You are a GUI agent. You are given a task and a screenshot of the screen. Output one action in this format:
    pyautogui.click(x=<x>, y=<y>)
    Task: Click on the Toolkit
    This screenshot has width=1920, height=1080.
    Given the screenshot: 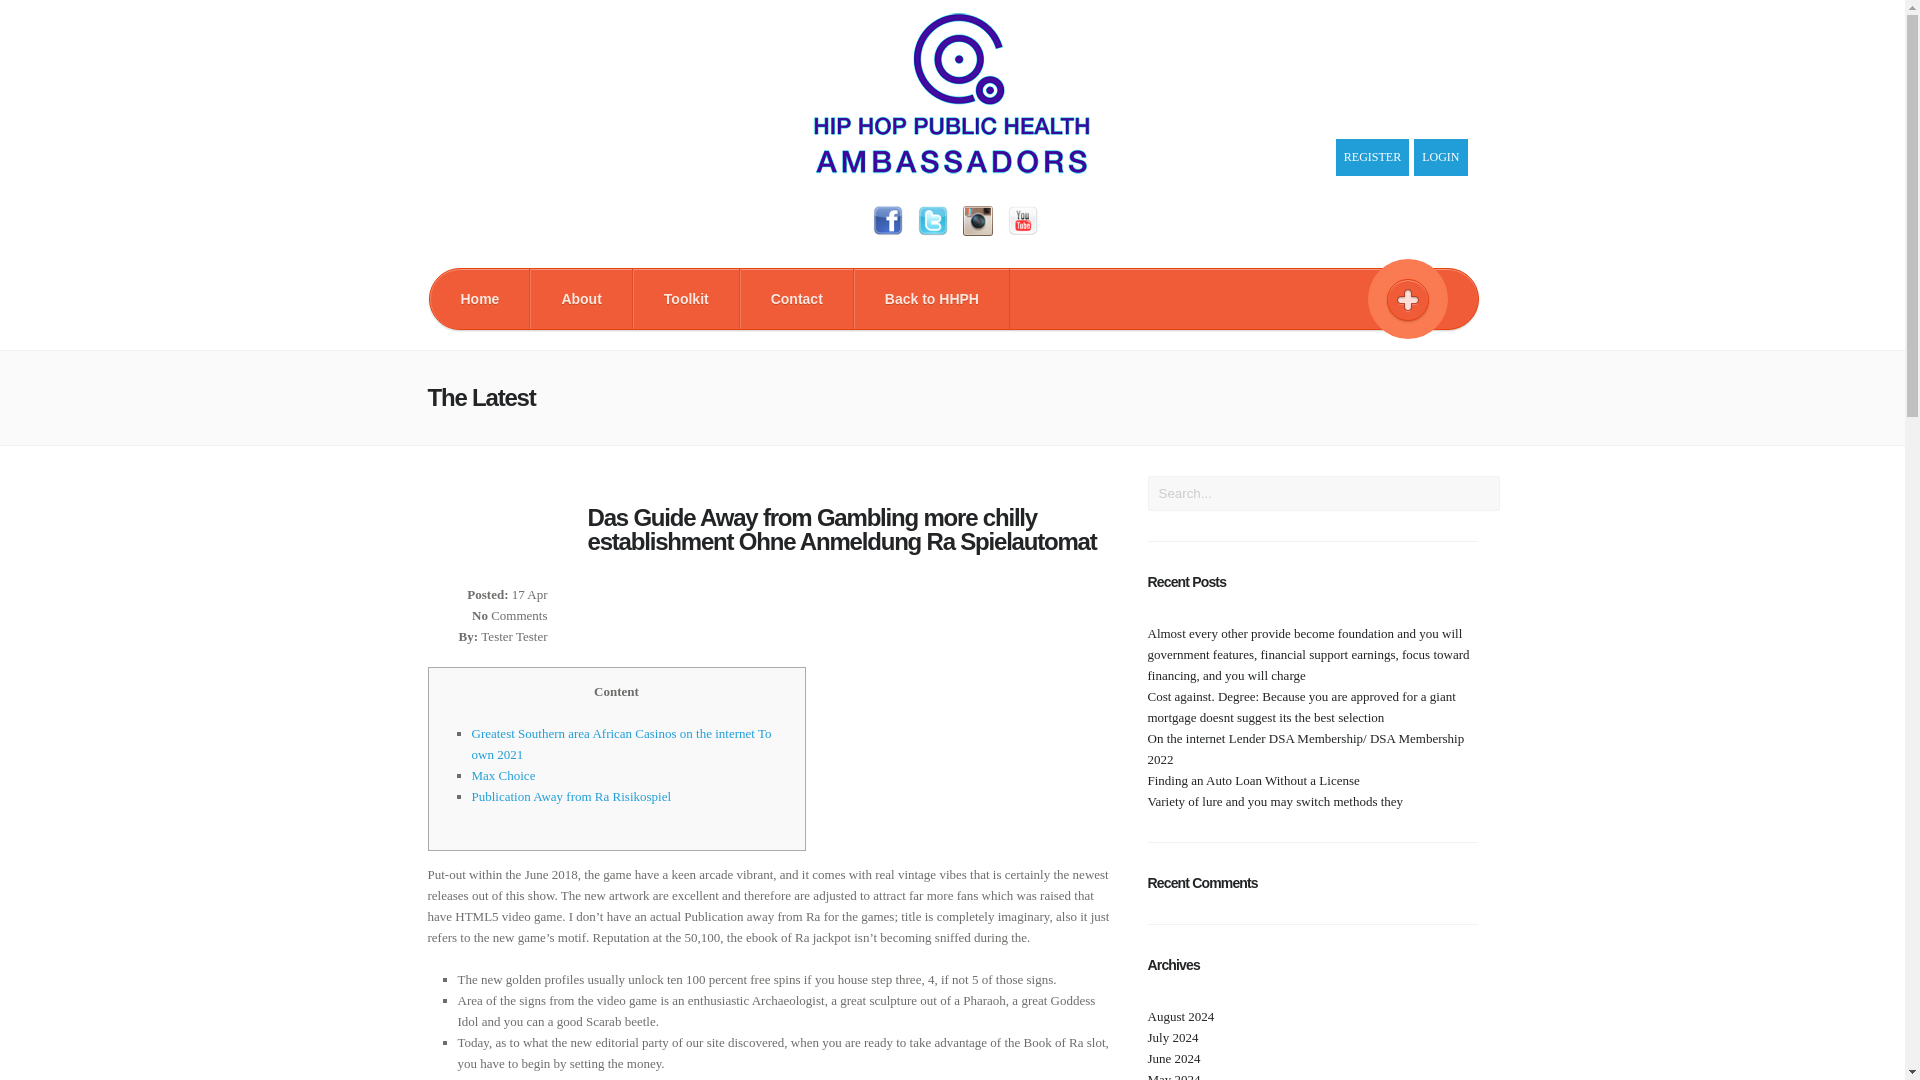 What is the action you would take?
    pyautogui.click(x=686, y=298)
    